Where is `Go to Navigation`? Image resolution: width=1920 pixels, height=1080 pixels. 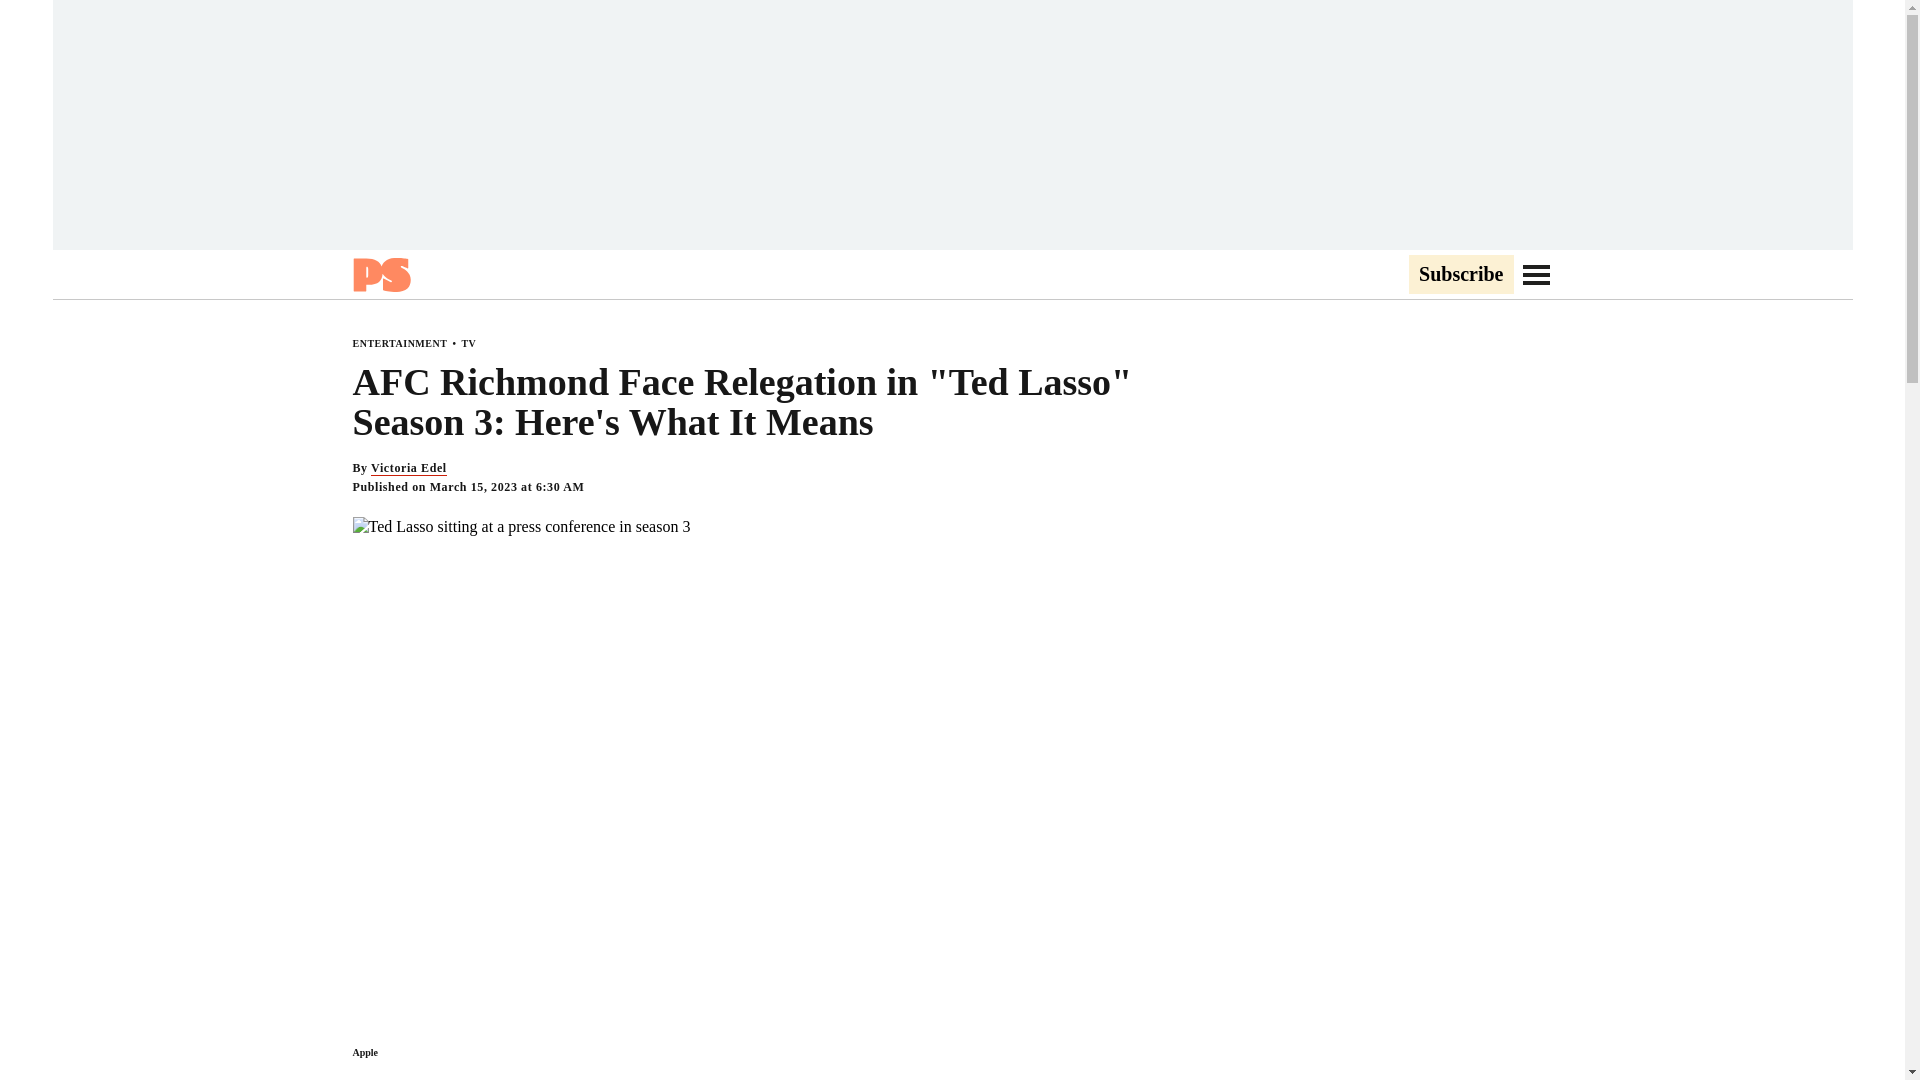 Go to Navigation is located at coordinates (1536, 274).